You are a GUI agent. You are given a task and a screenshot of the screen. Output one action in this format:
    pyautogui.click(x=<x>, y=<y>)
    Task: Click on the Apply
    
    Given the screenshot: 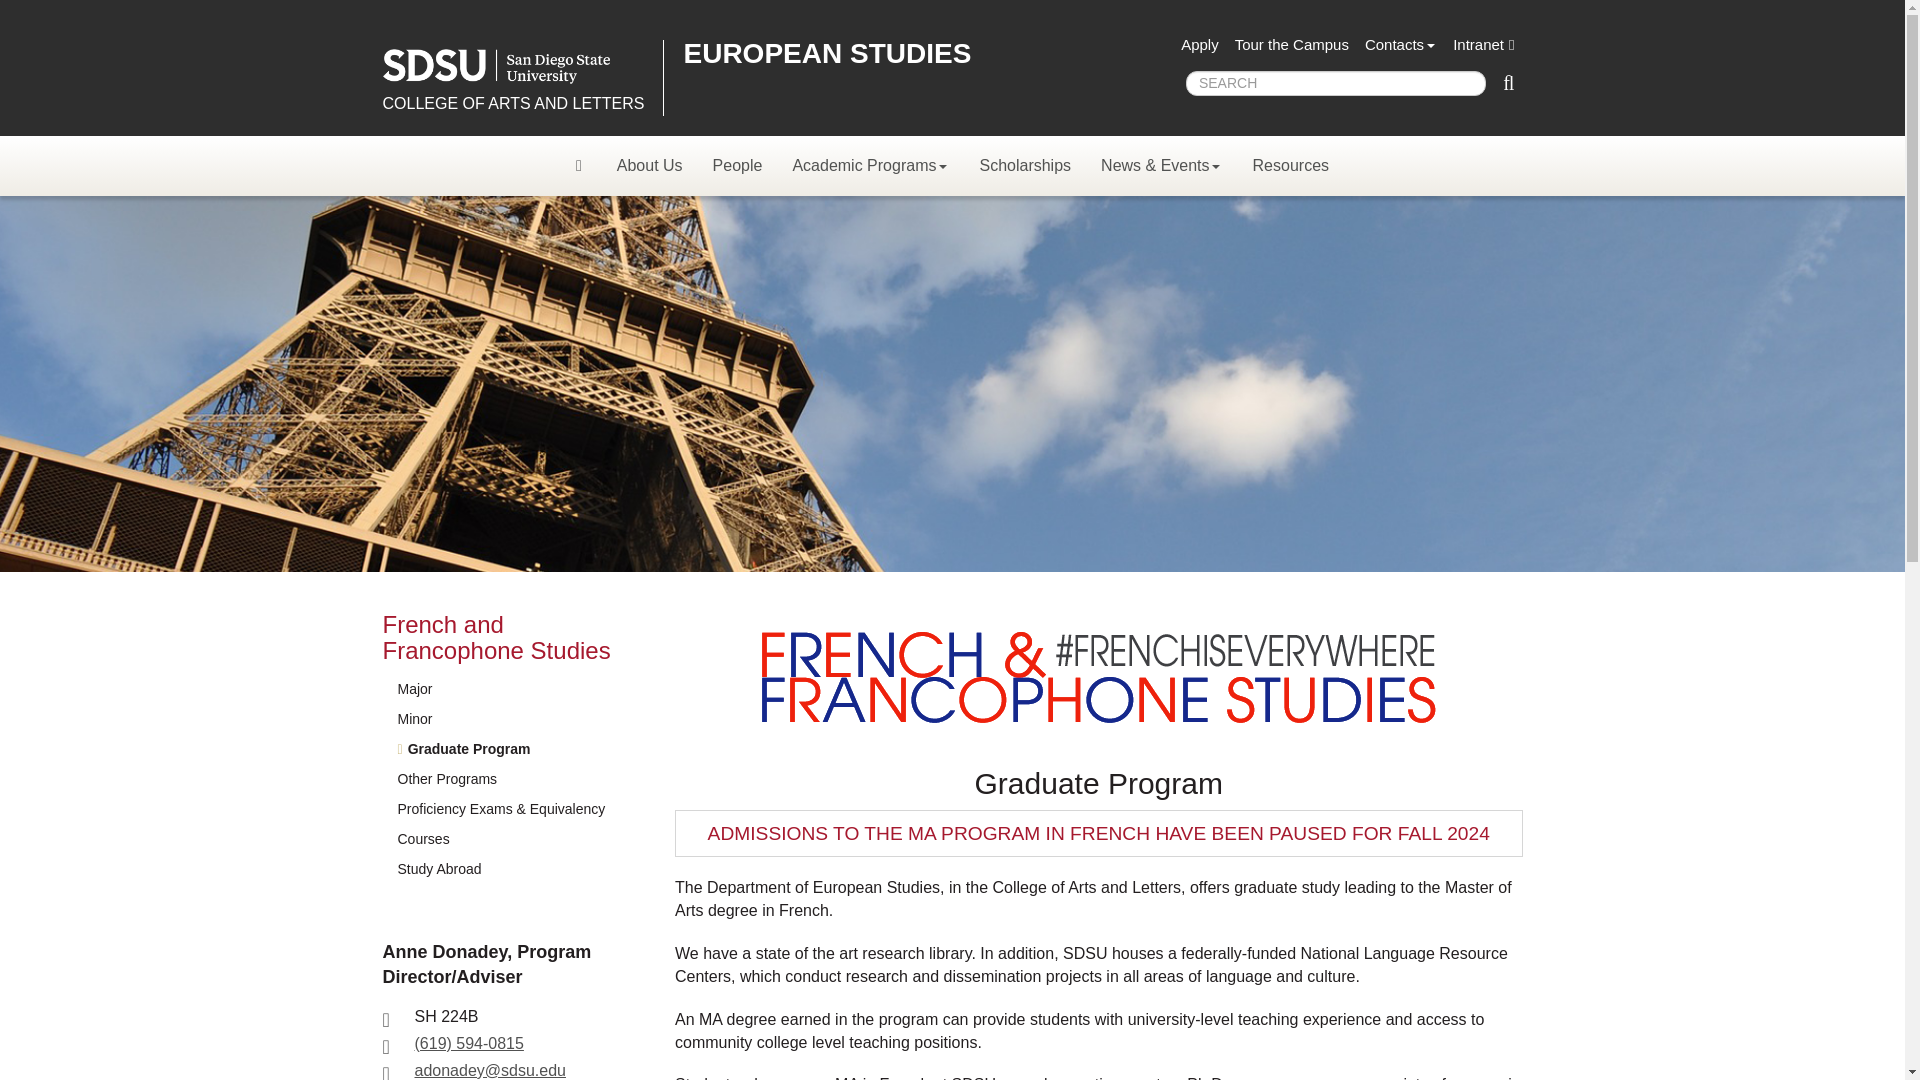 What is the action you would take?
    pyautogui.click(x=1200, y=45)
    